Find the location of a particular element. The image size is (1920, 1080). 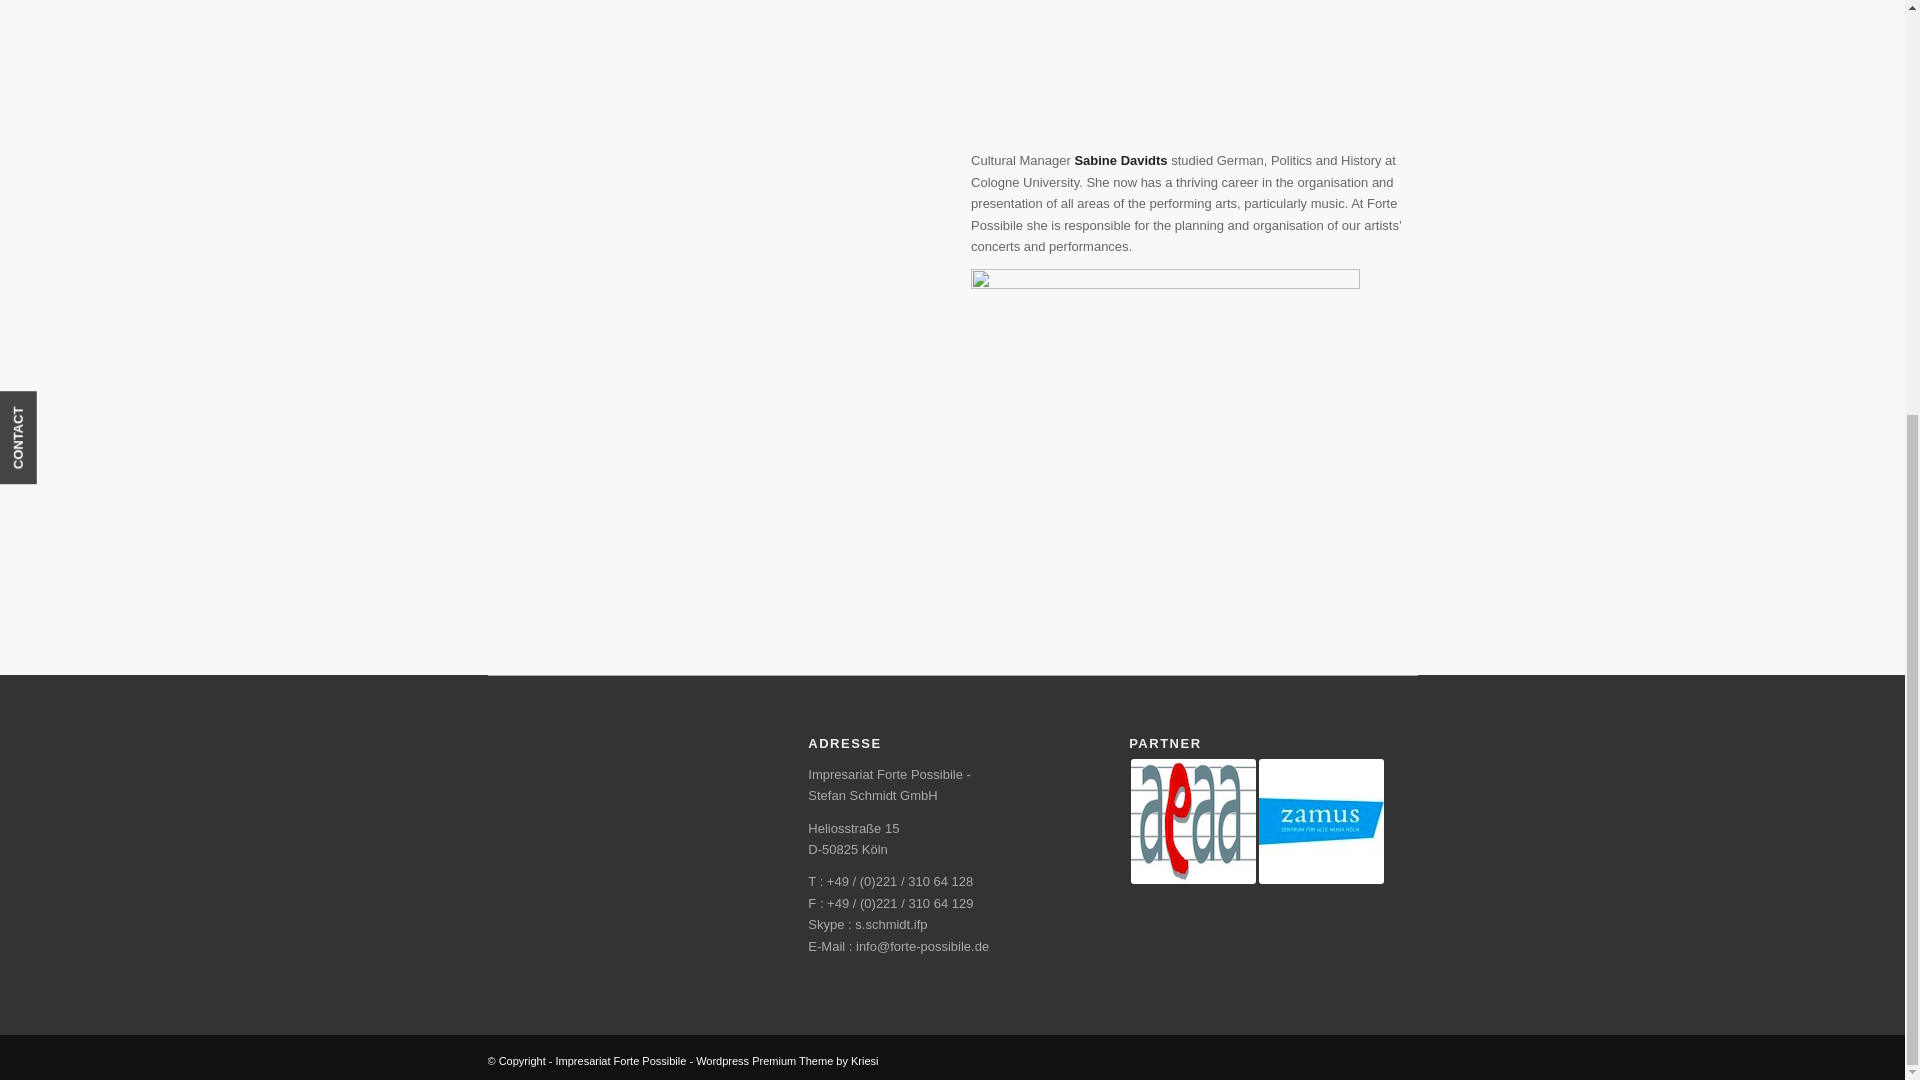

Sabine Davidts is located at coordinates (1165, 398).